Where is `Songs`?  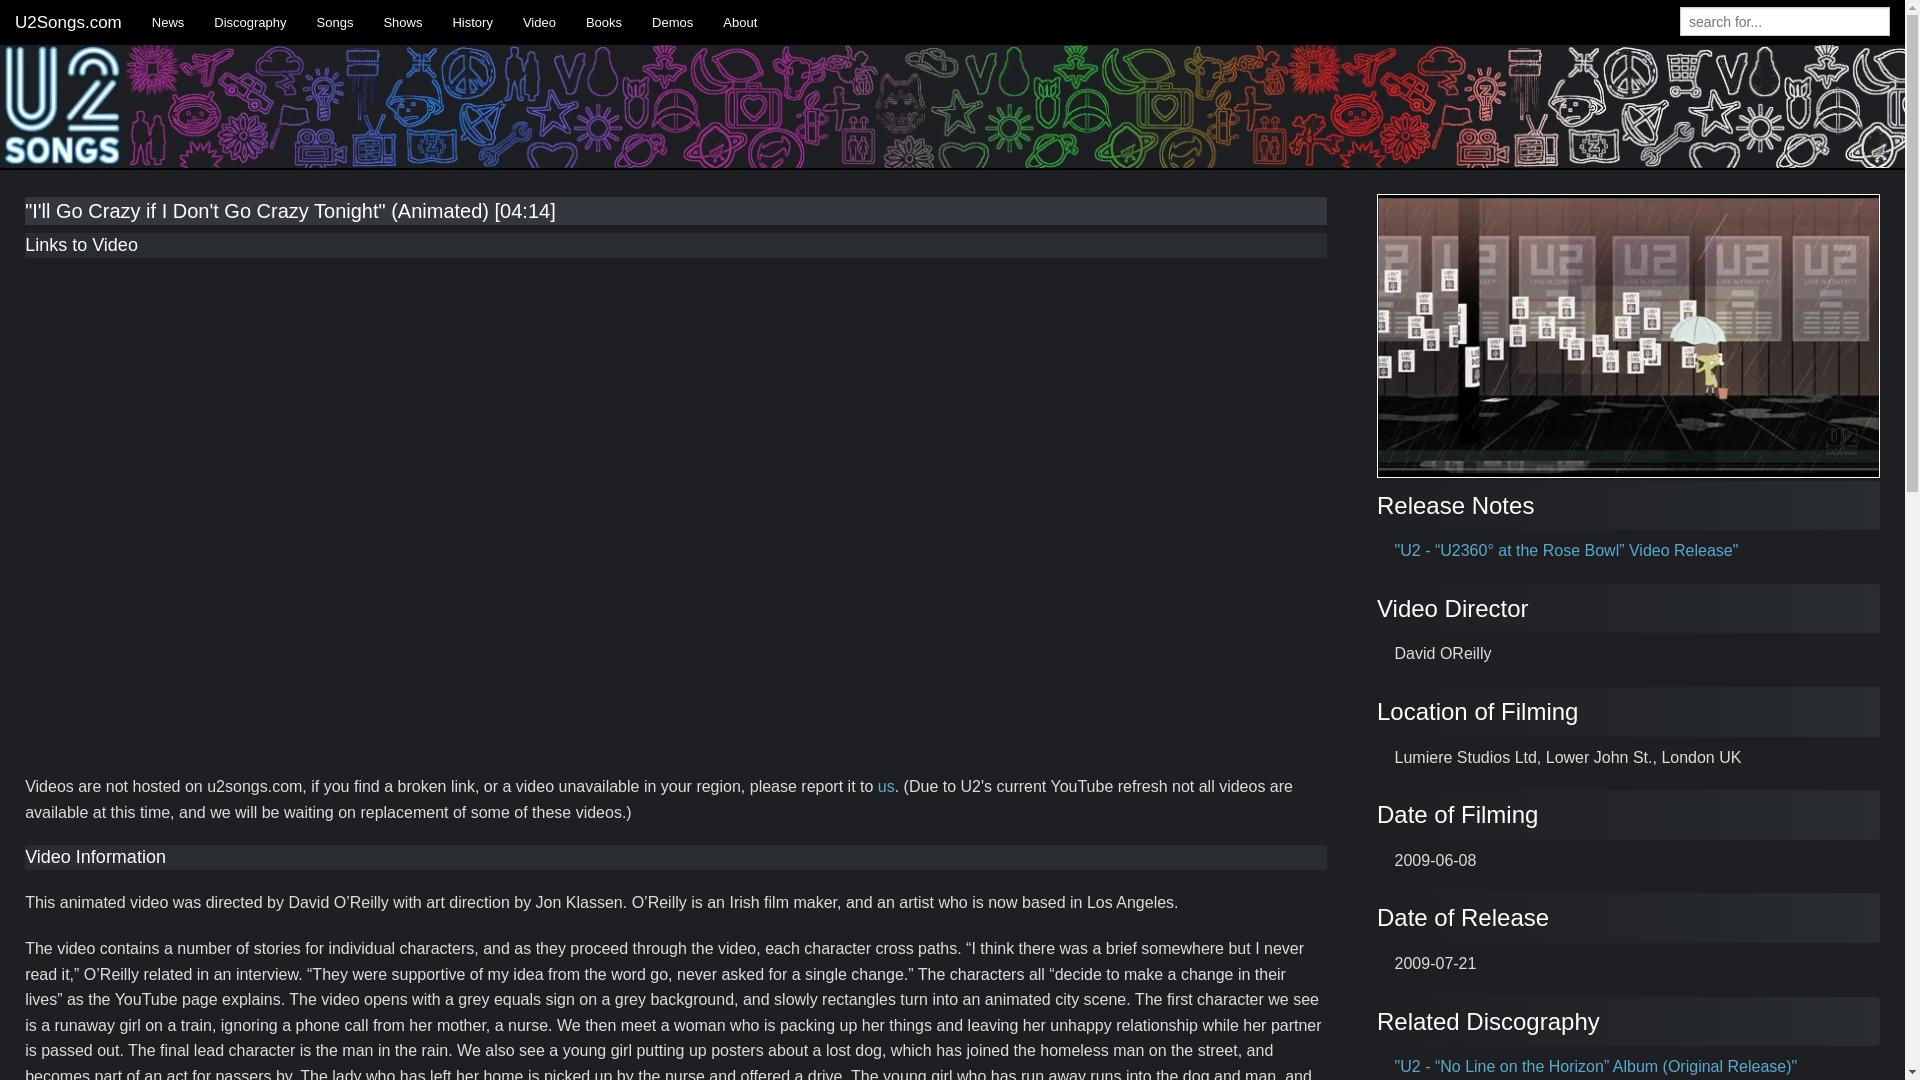 Songs is located at coordinates (334, 22).